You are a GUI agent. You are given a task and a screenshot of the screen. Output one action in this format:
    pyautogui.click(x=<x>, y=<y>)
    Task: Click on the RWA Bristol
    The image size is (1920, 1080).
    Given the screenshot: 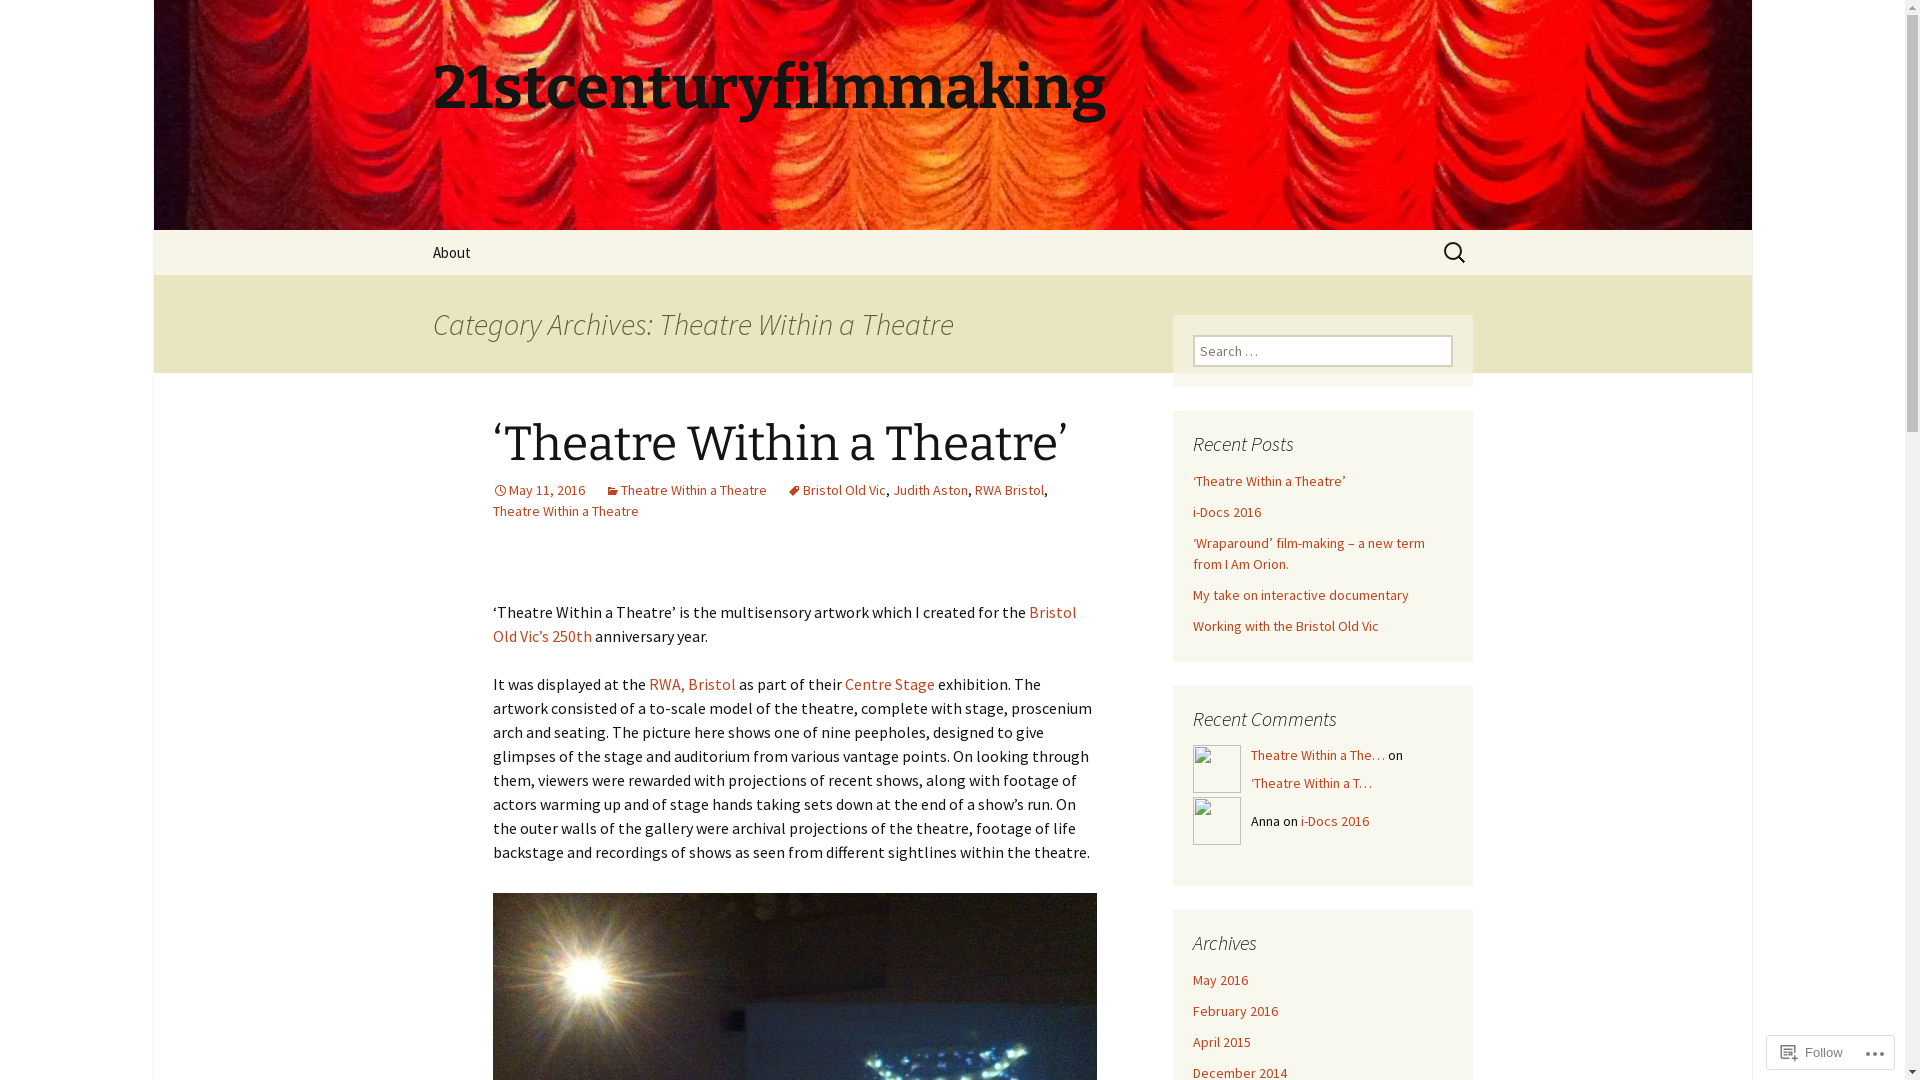 What is the action you would take?
    pyautogui.click(x=1008, y=490)
    